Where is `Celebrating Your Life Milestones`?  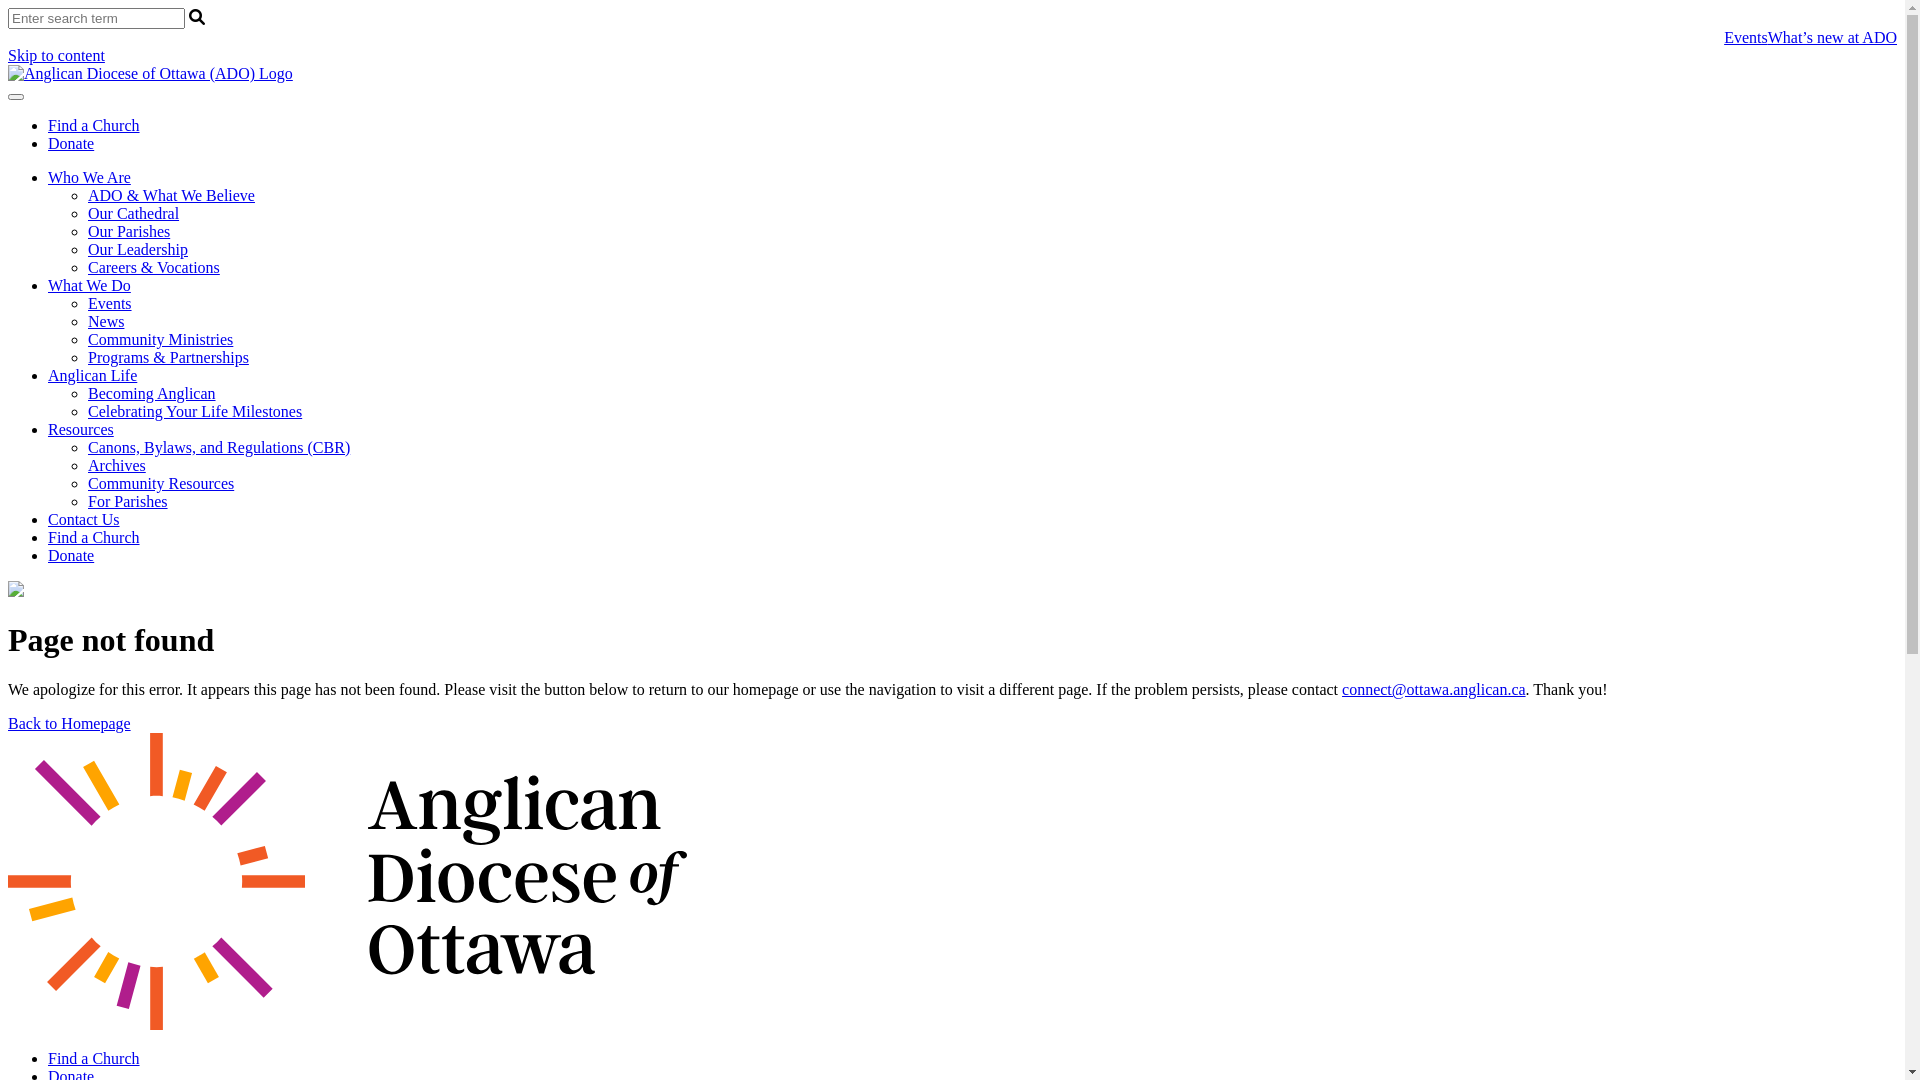
Celebrating Your Life Milestones is located at coordinates (195, 412).